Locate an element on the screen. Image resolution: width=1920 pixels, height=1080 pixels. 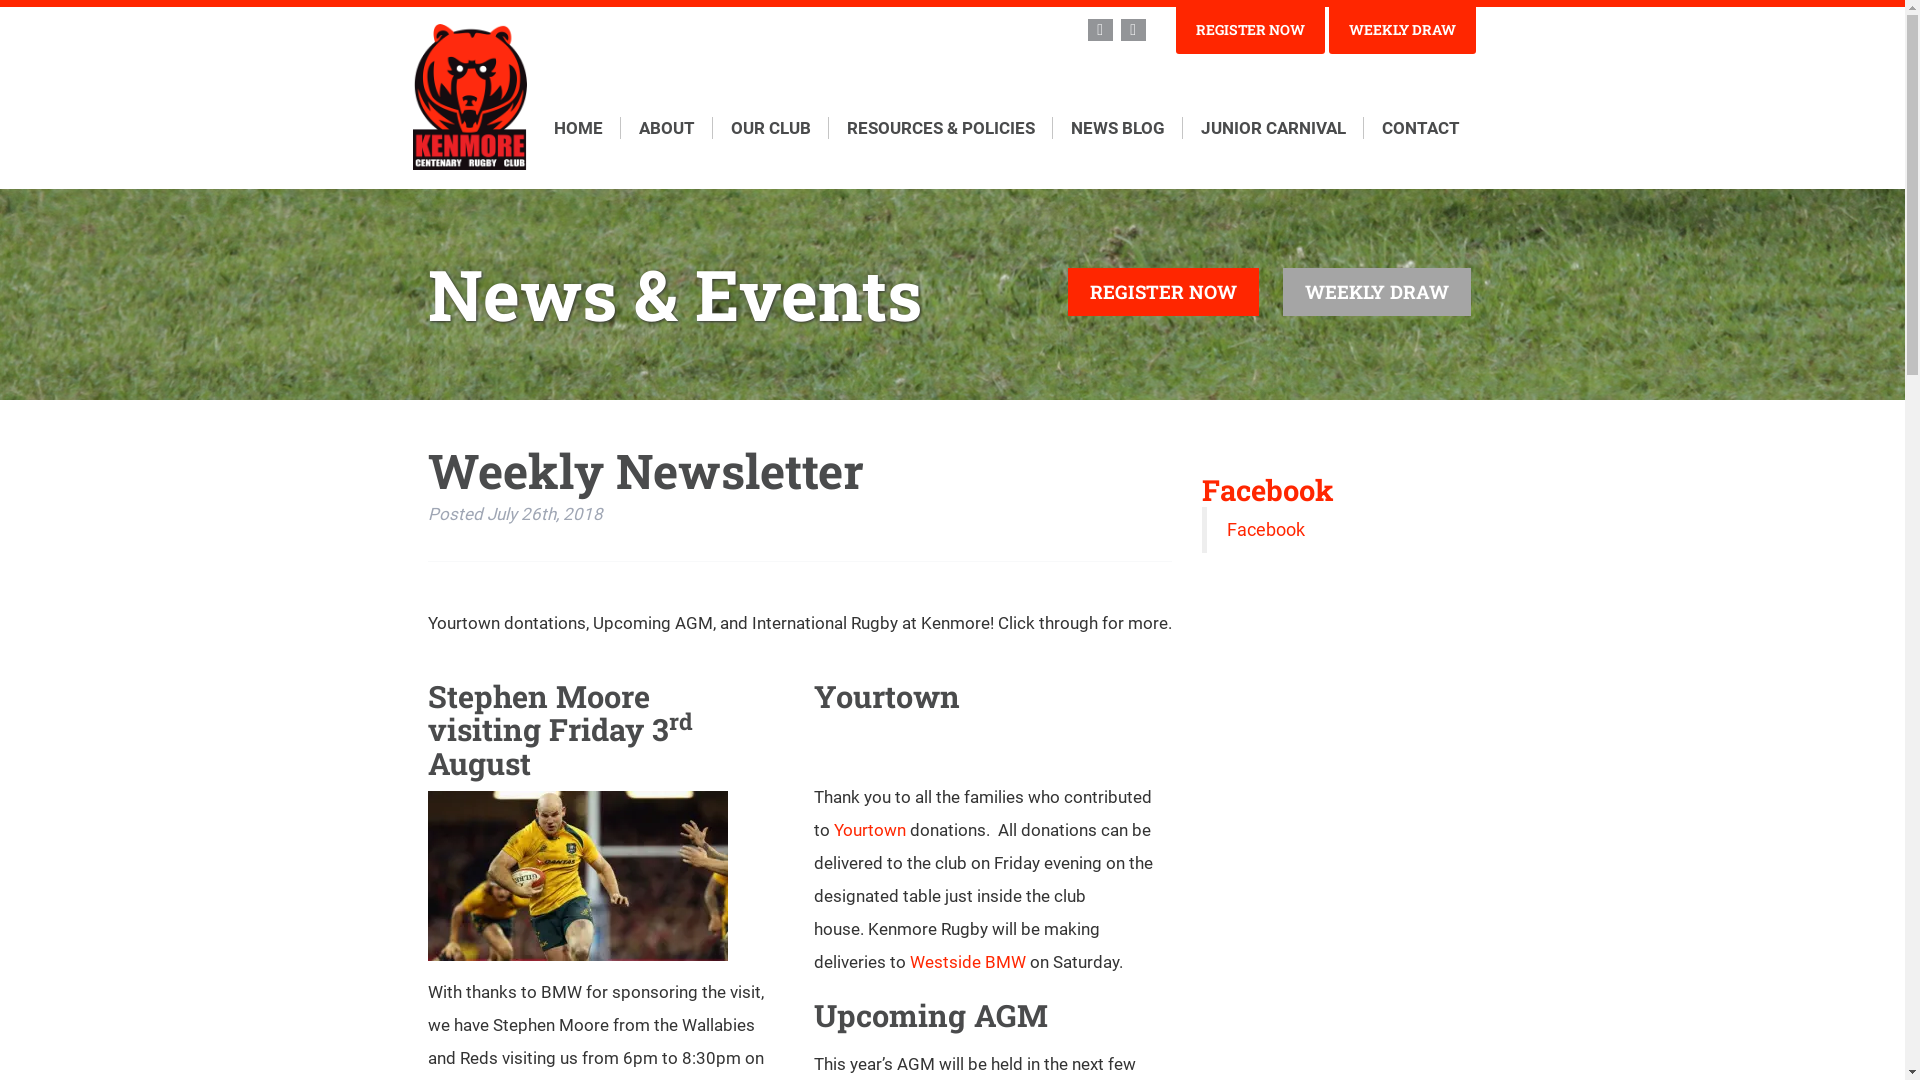
HOME is located at coordinates (588, 128).